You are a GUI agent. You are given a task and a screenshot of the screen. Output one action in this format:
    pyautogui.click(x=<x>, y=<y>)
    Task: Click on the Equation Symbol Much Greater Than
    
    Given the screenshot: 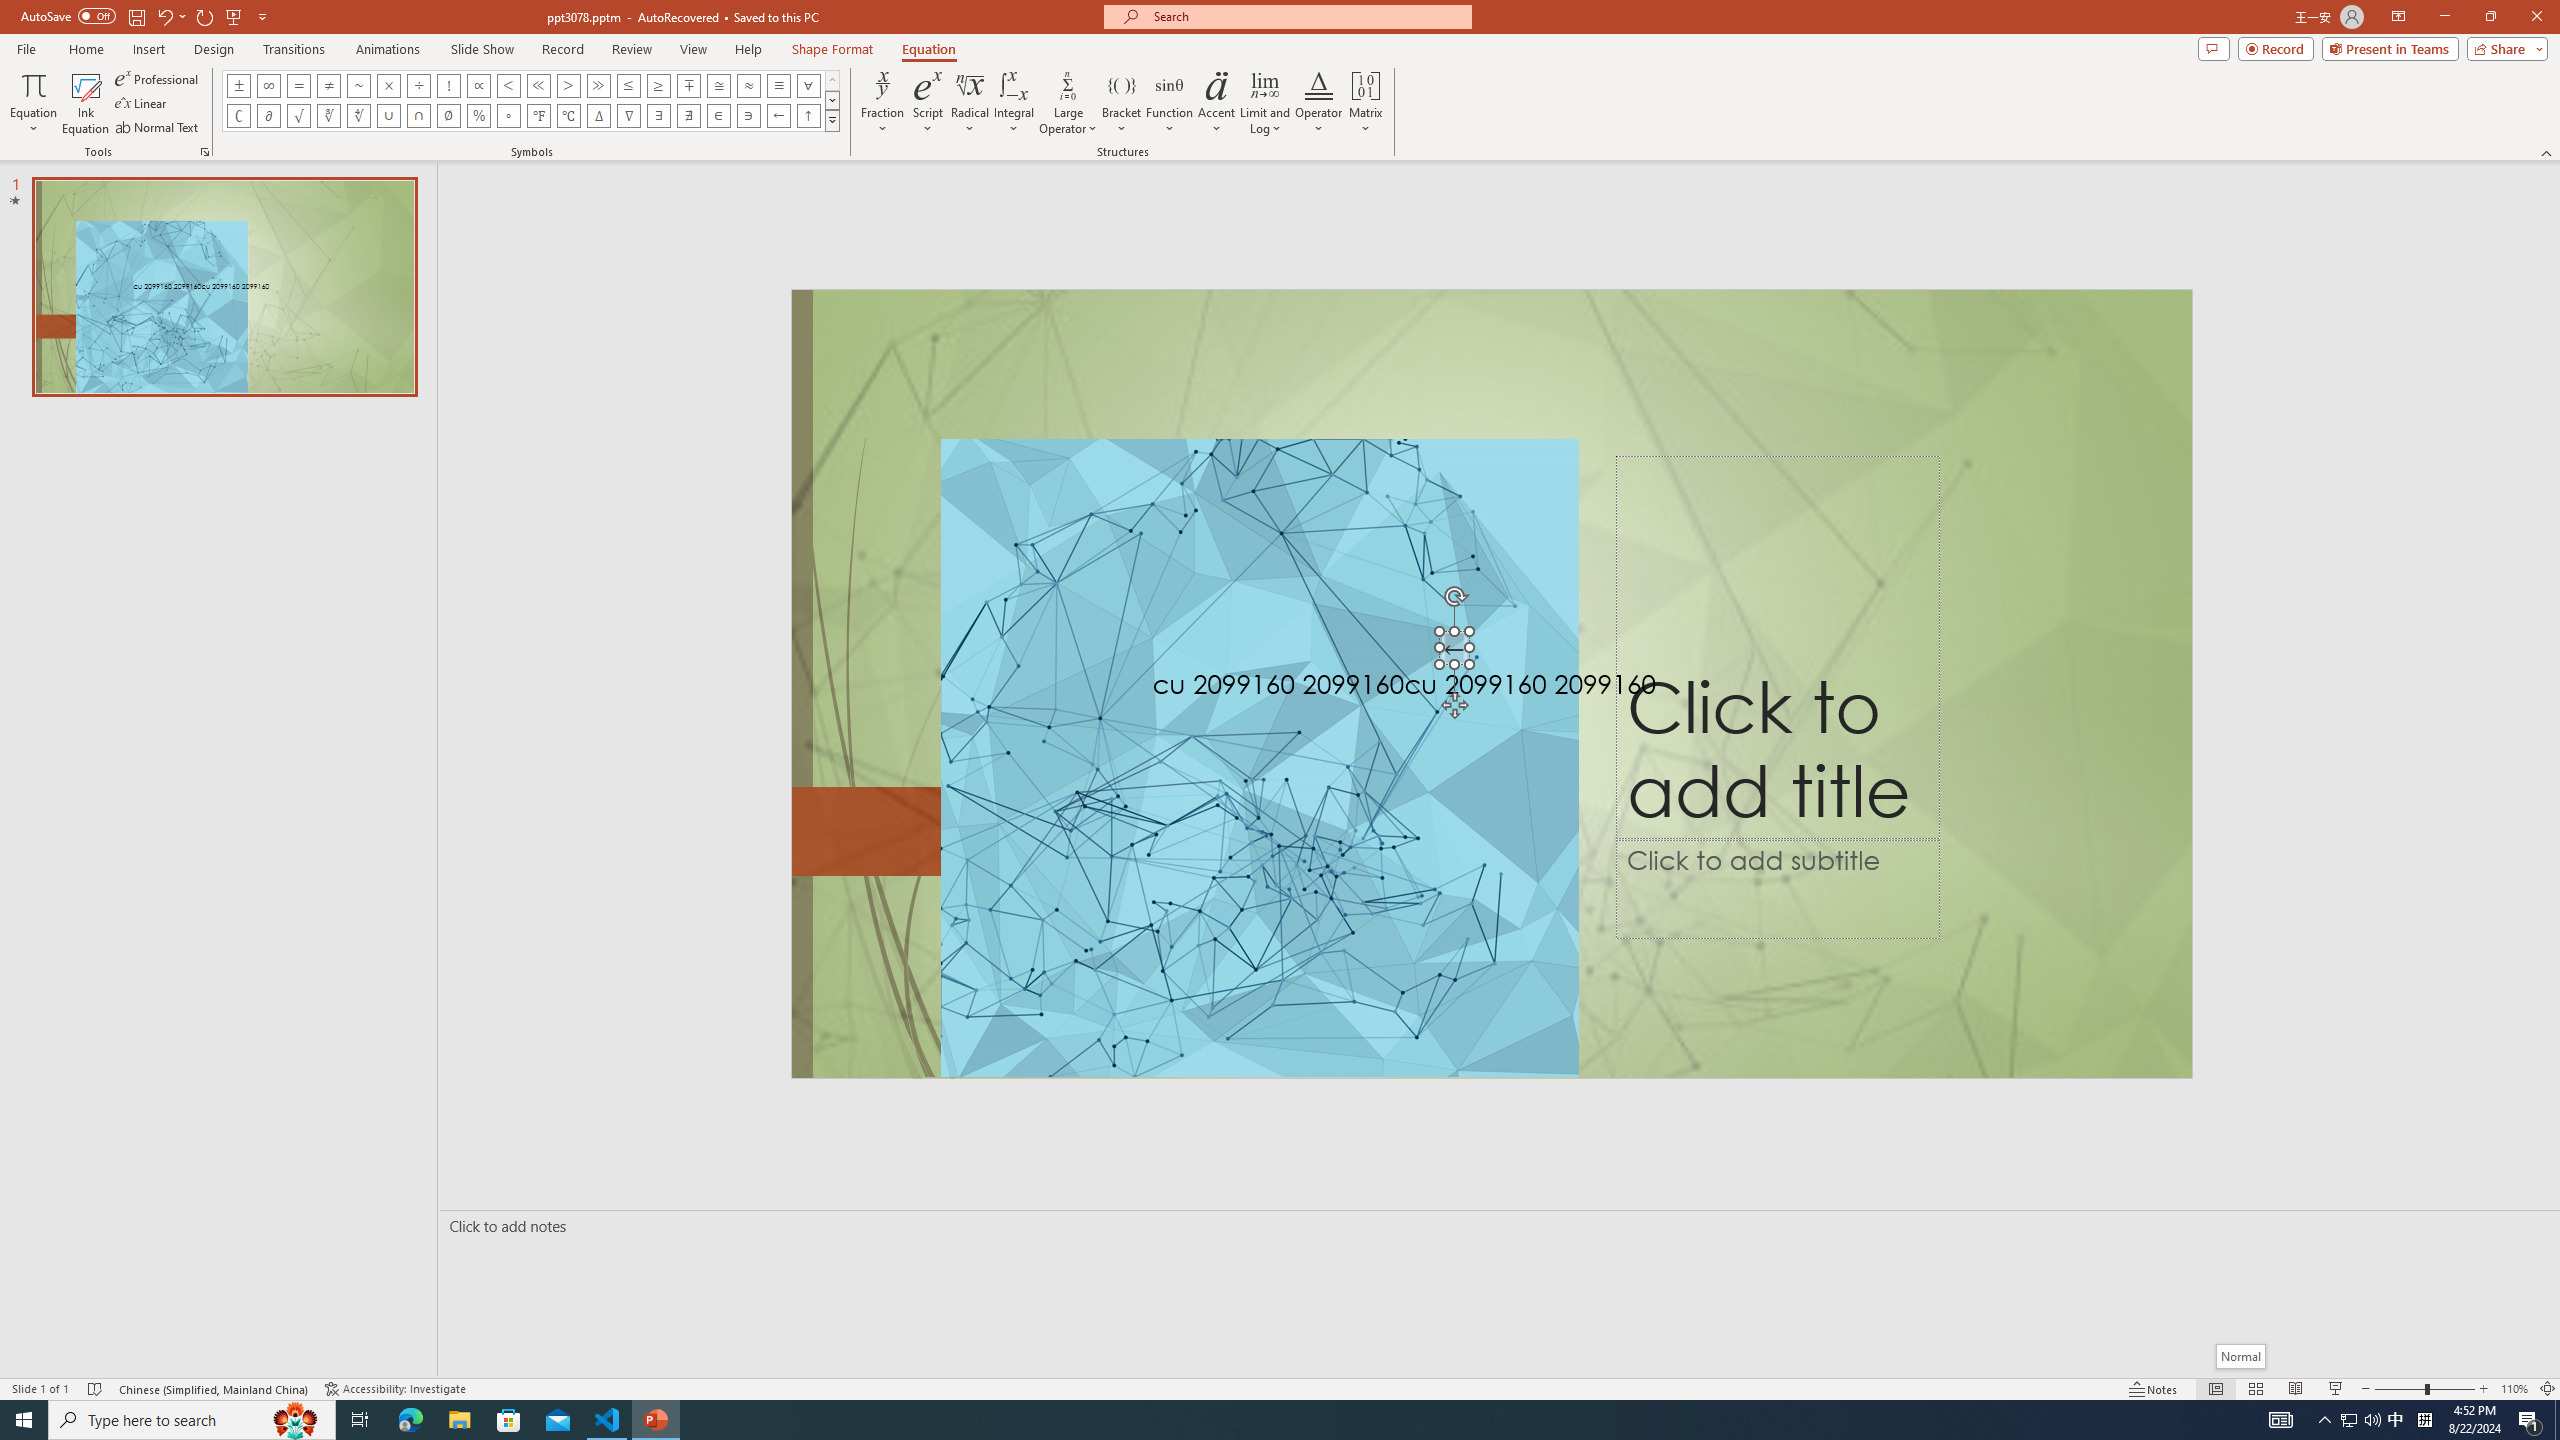 What is the action you would take?
    pyautogui.click(x=598, y=85)
    